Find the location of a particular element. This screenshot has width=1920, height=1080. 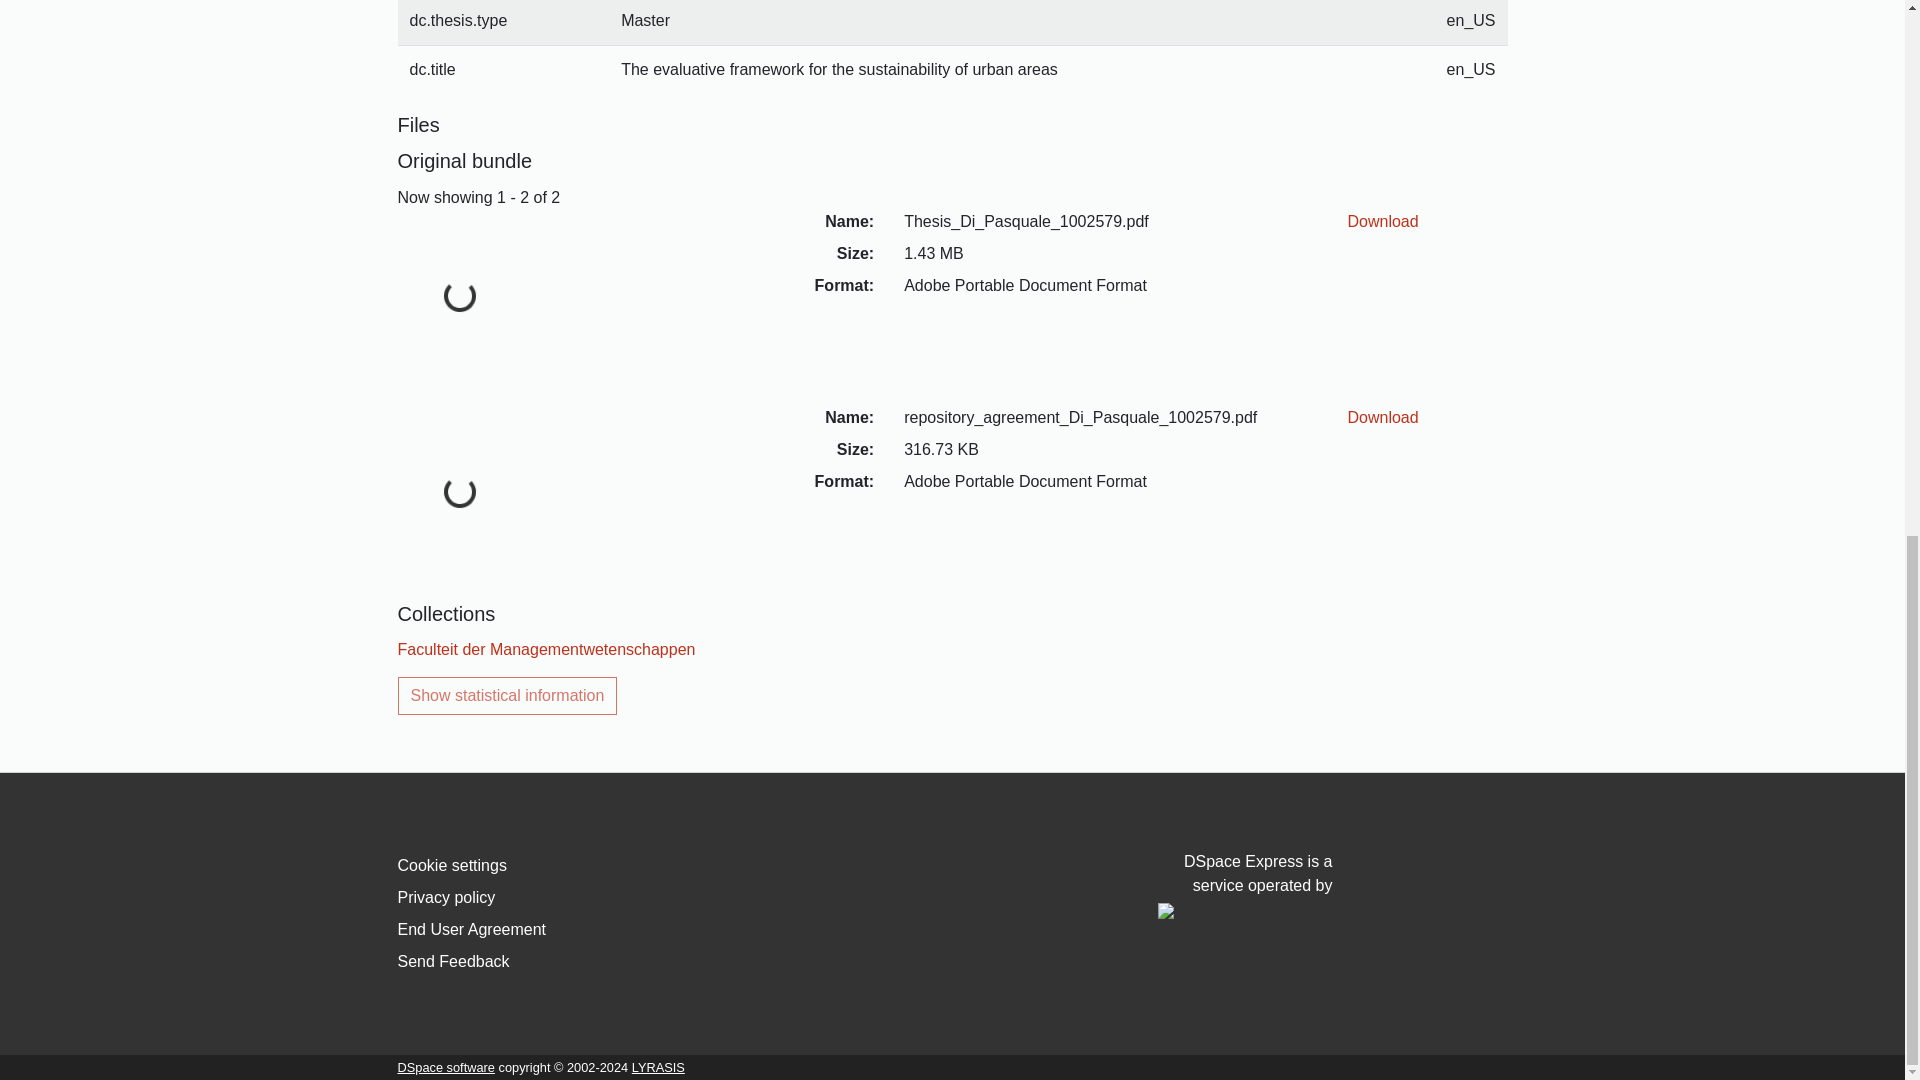

Privacy policy is located at coordinates (446, 897).